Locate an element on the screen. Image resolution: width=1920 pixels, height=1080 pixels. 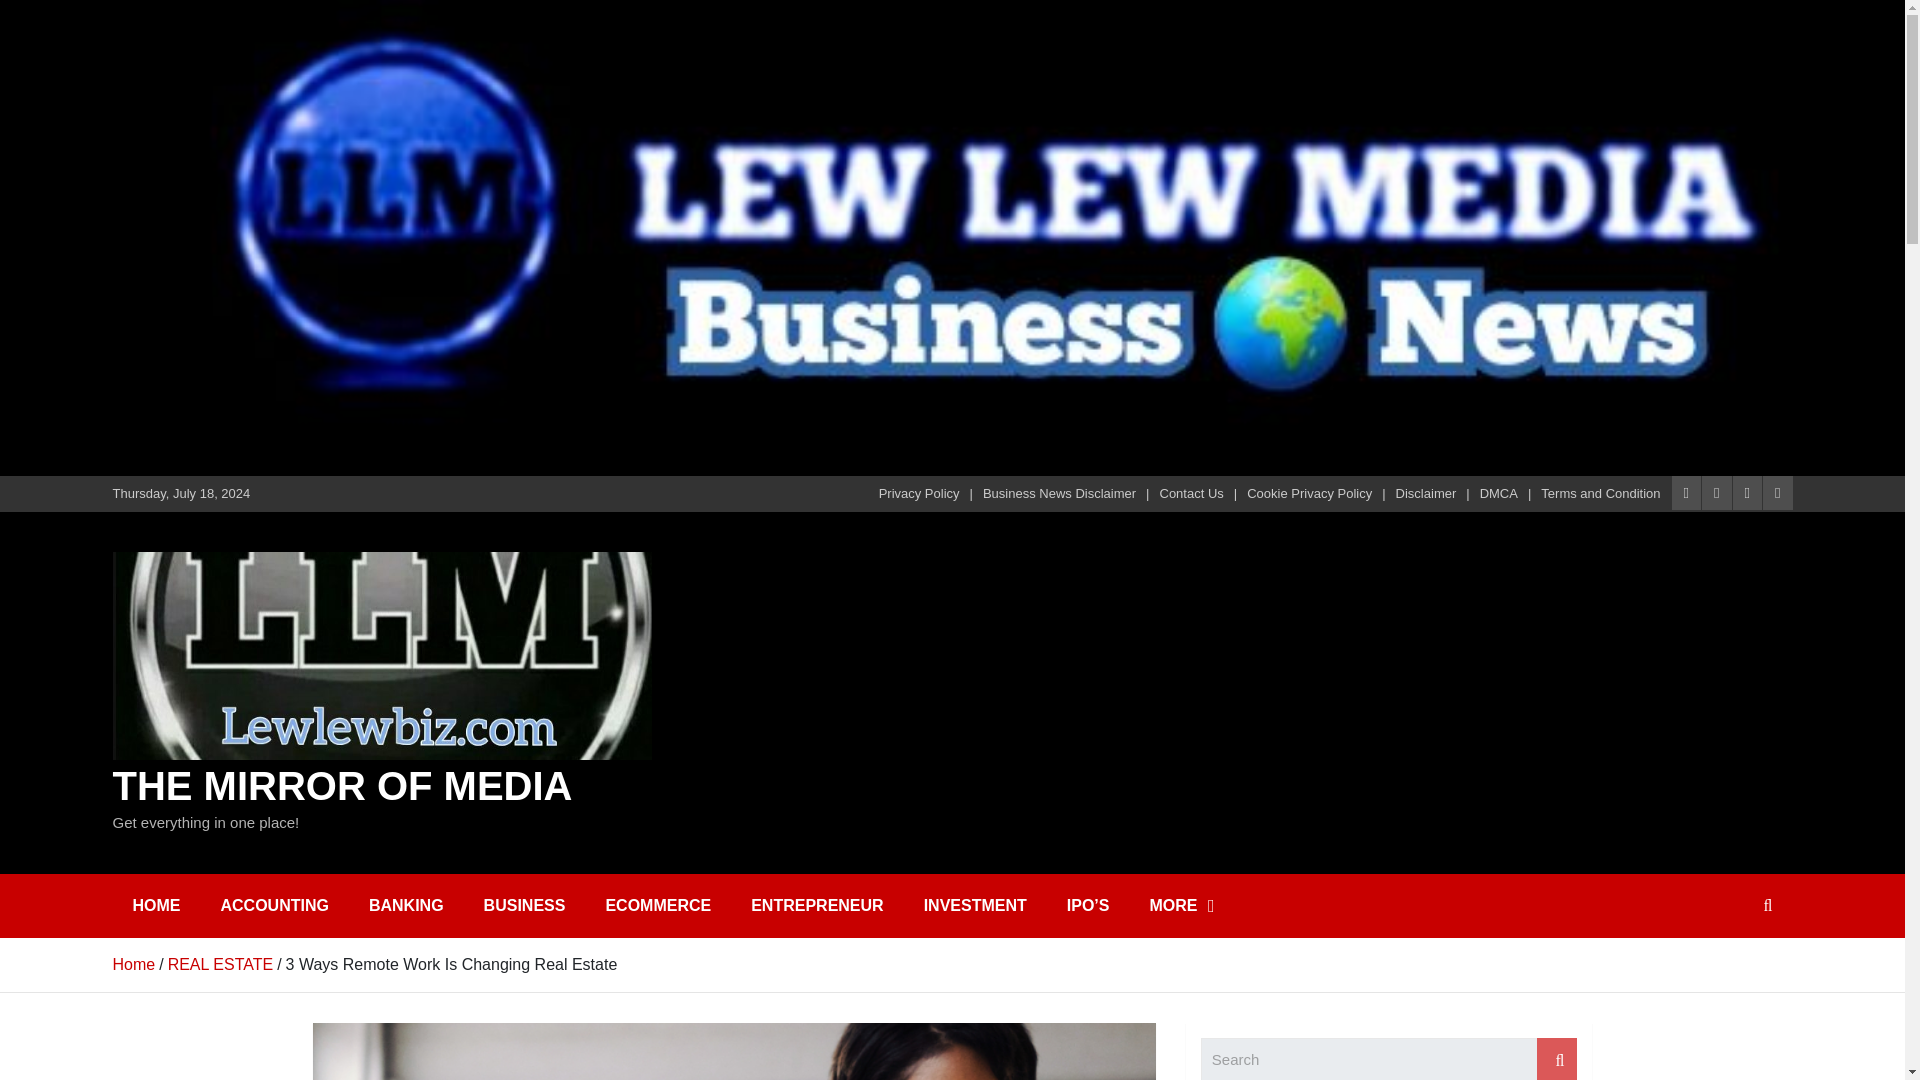
Business News Disclaimer is located at coordinates (1060, 494).